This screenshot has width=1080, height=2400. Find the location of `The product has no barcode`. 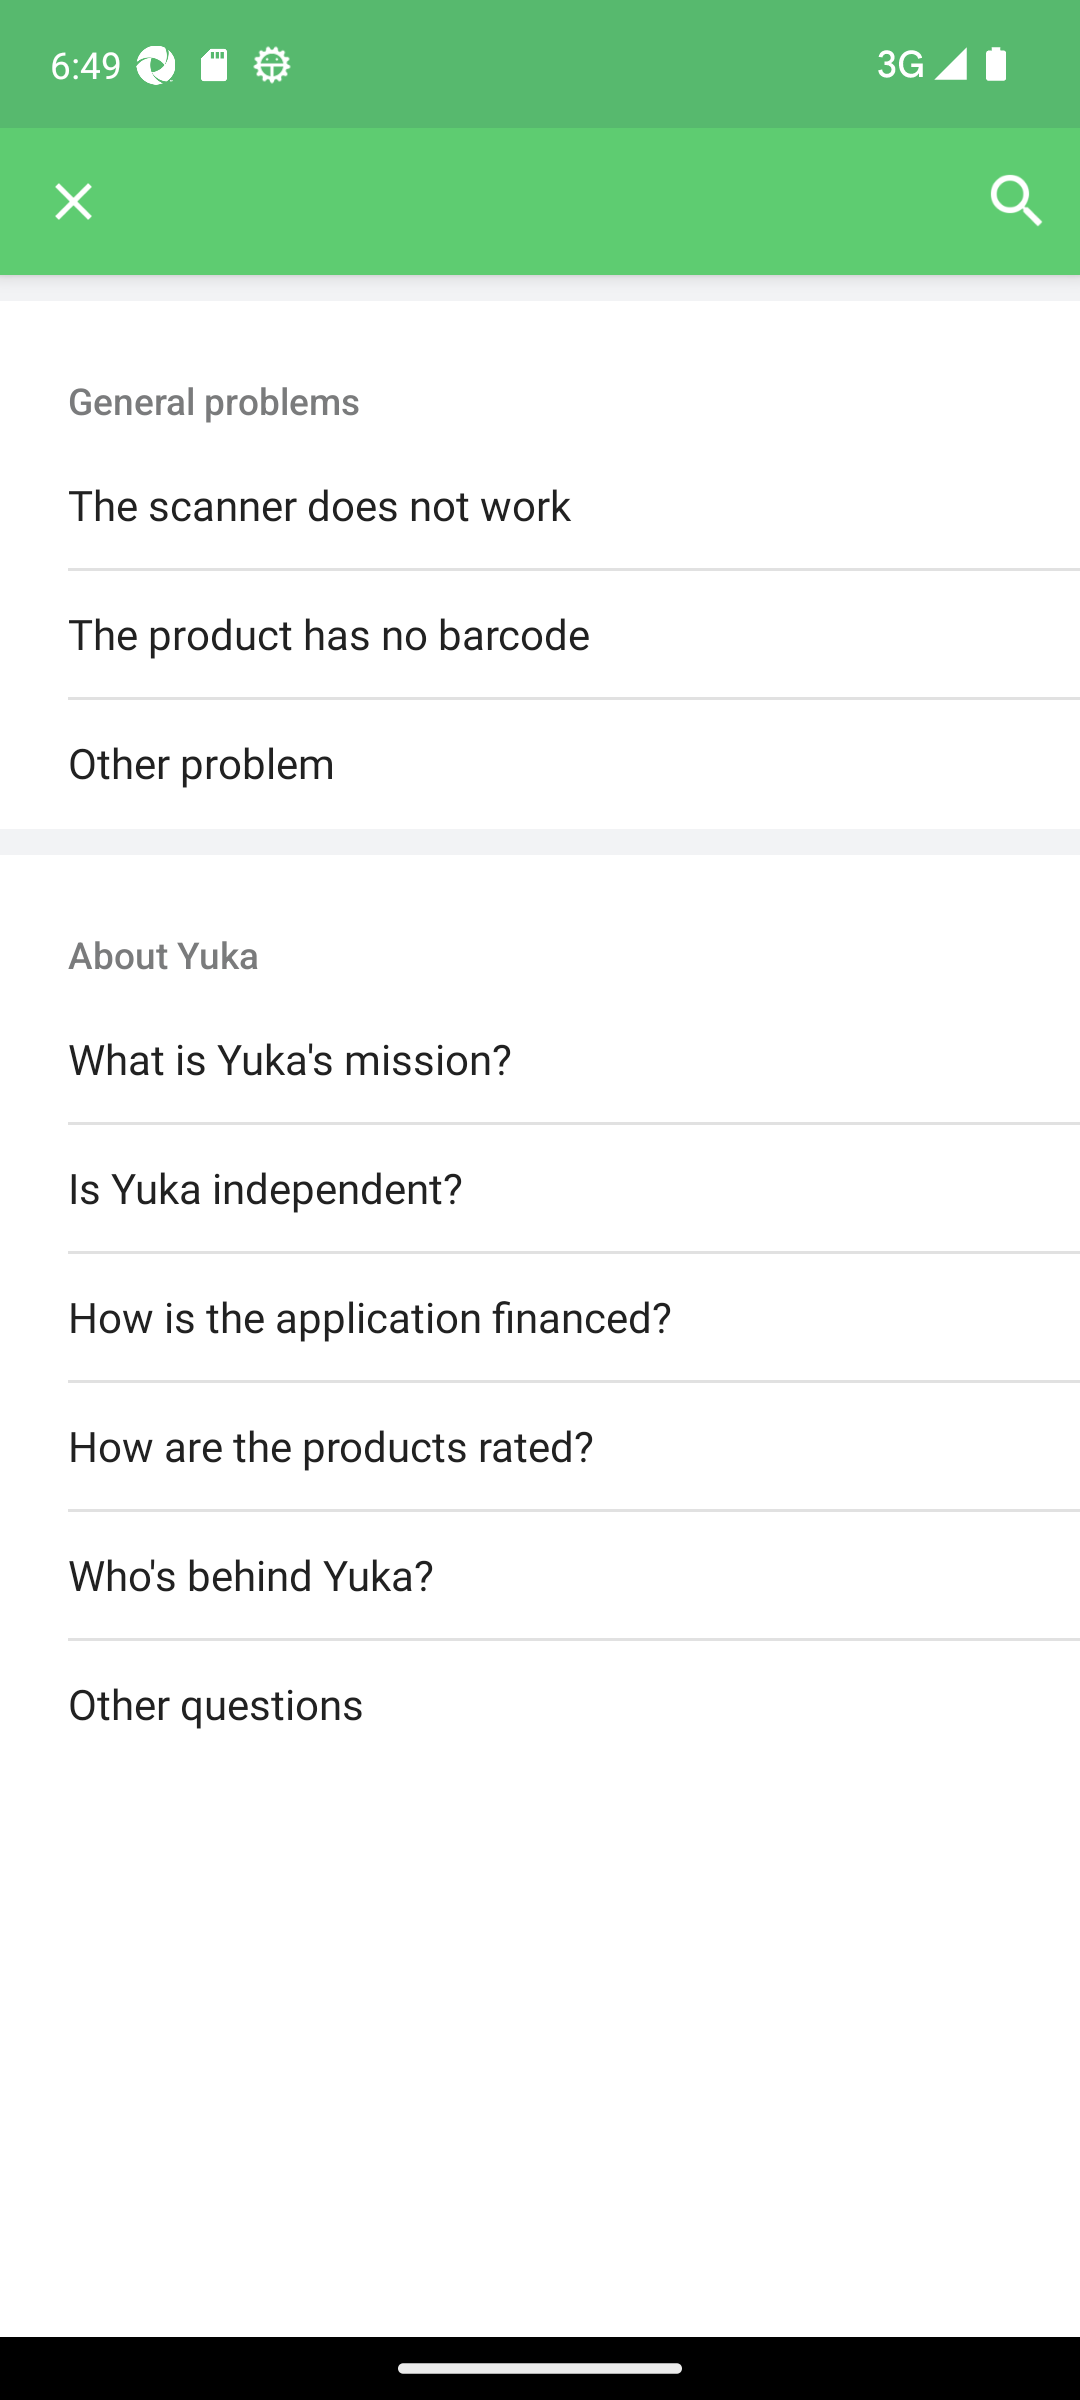

The product has no barcode is located at coordinates (540, 636).